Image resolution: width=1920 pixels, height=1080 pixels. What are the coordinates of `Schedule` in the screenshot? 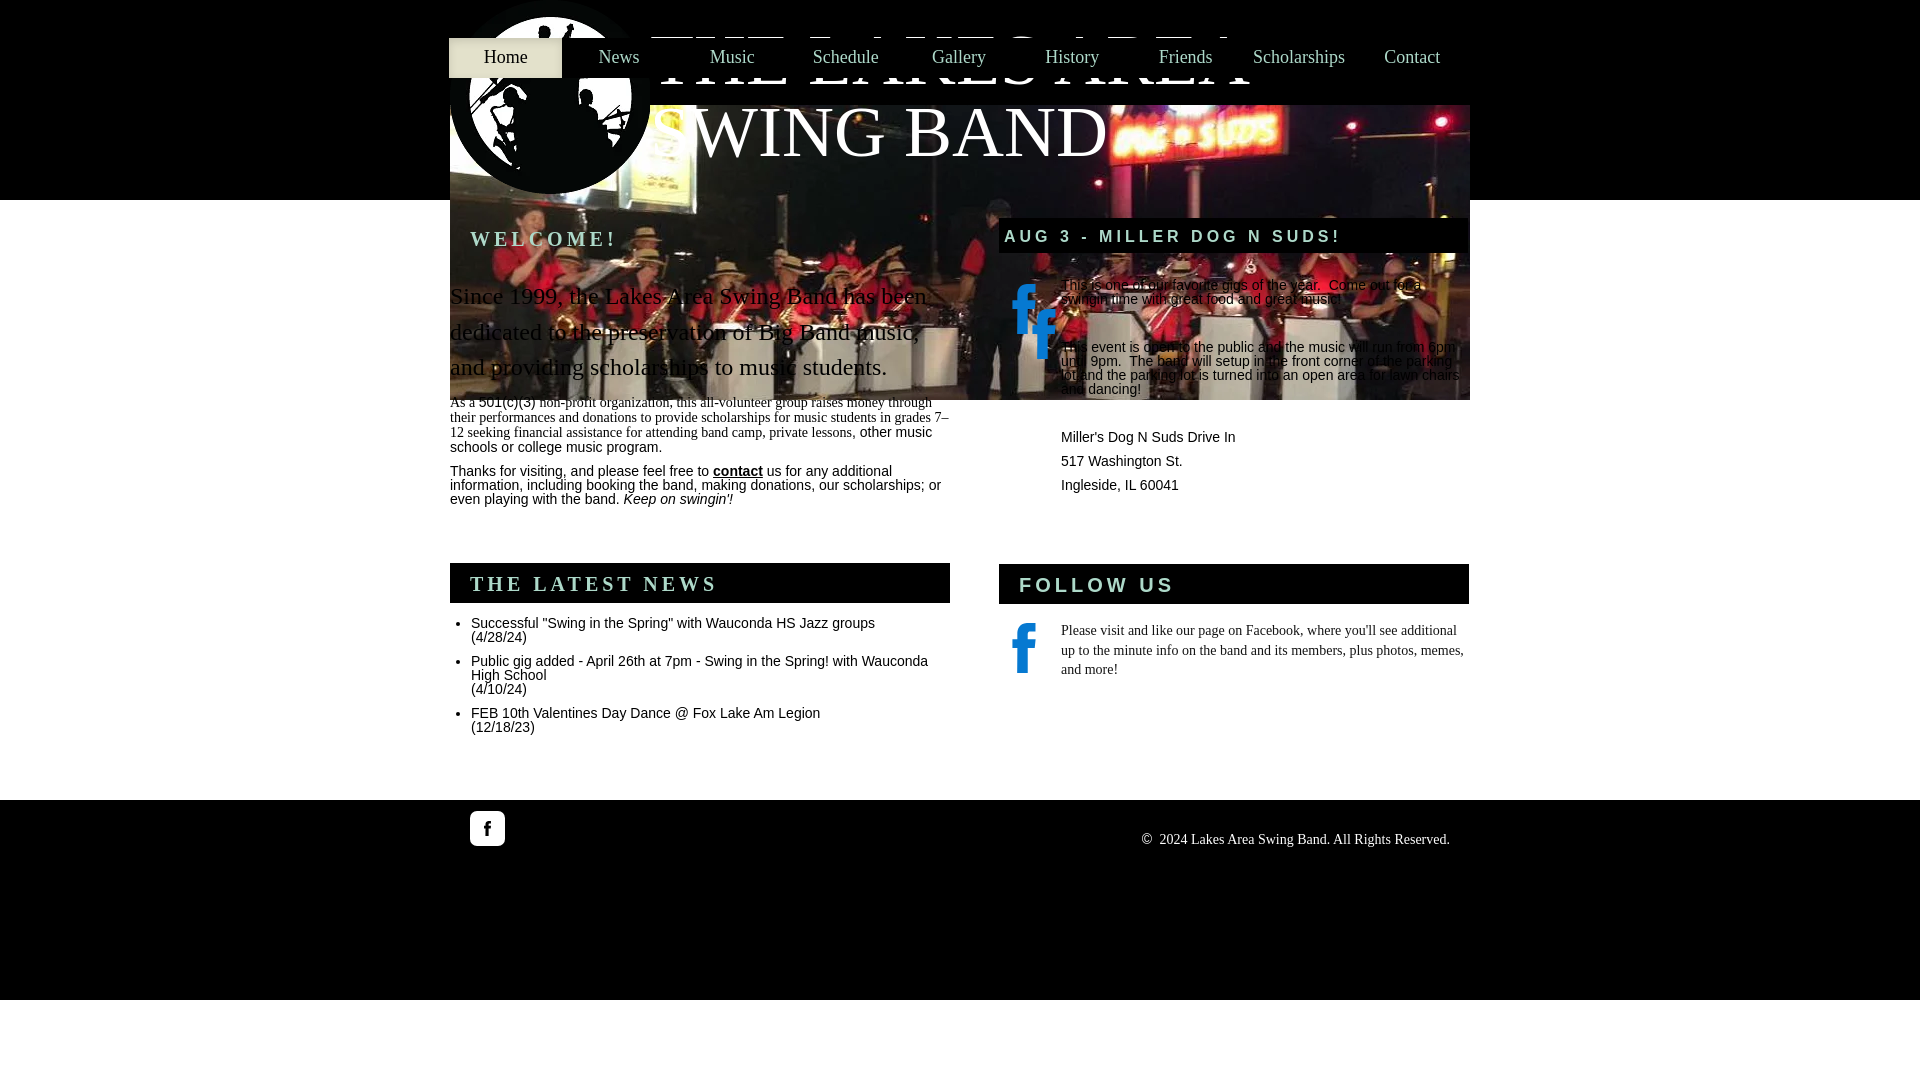 It's located at (846, 57).